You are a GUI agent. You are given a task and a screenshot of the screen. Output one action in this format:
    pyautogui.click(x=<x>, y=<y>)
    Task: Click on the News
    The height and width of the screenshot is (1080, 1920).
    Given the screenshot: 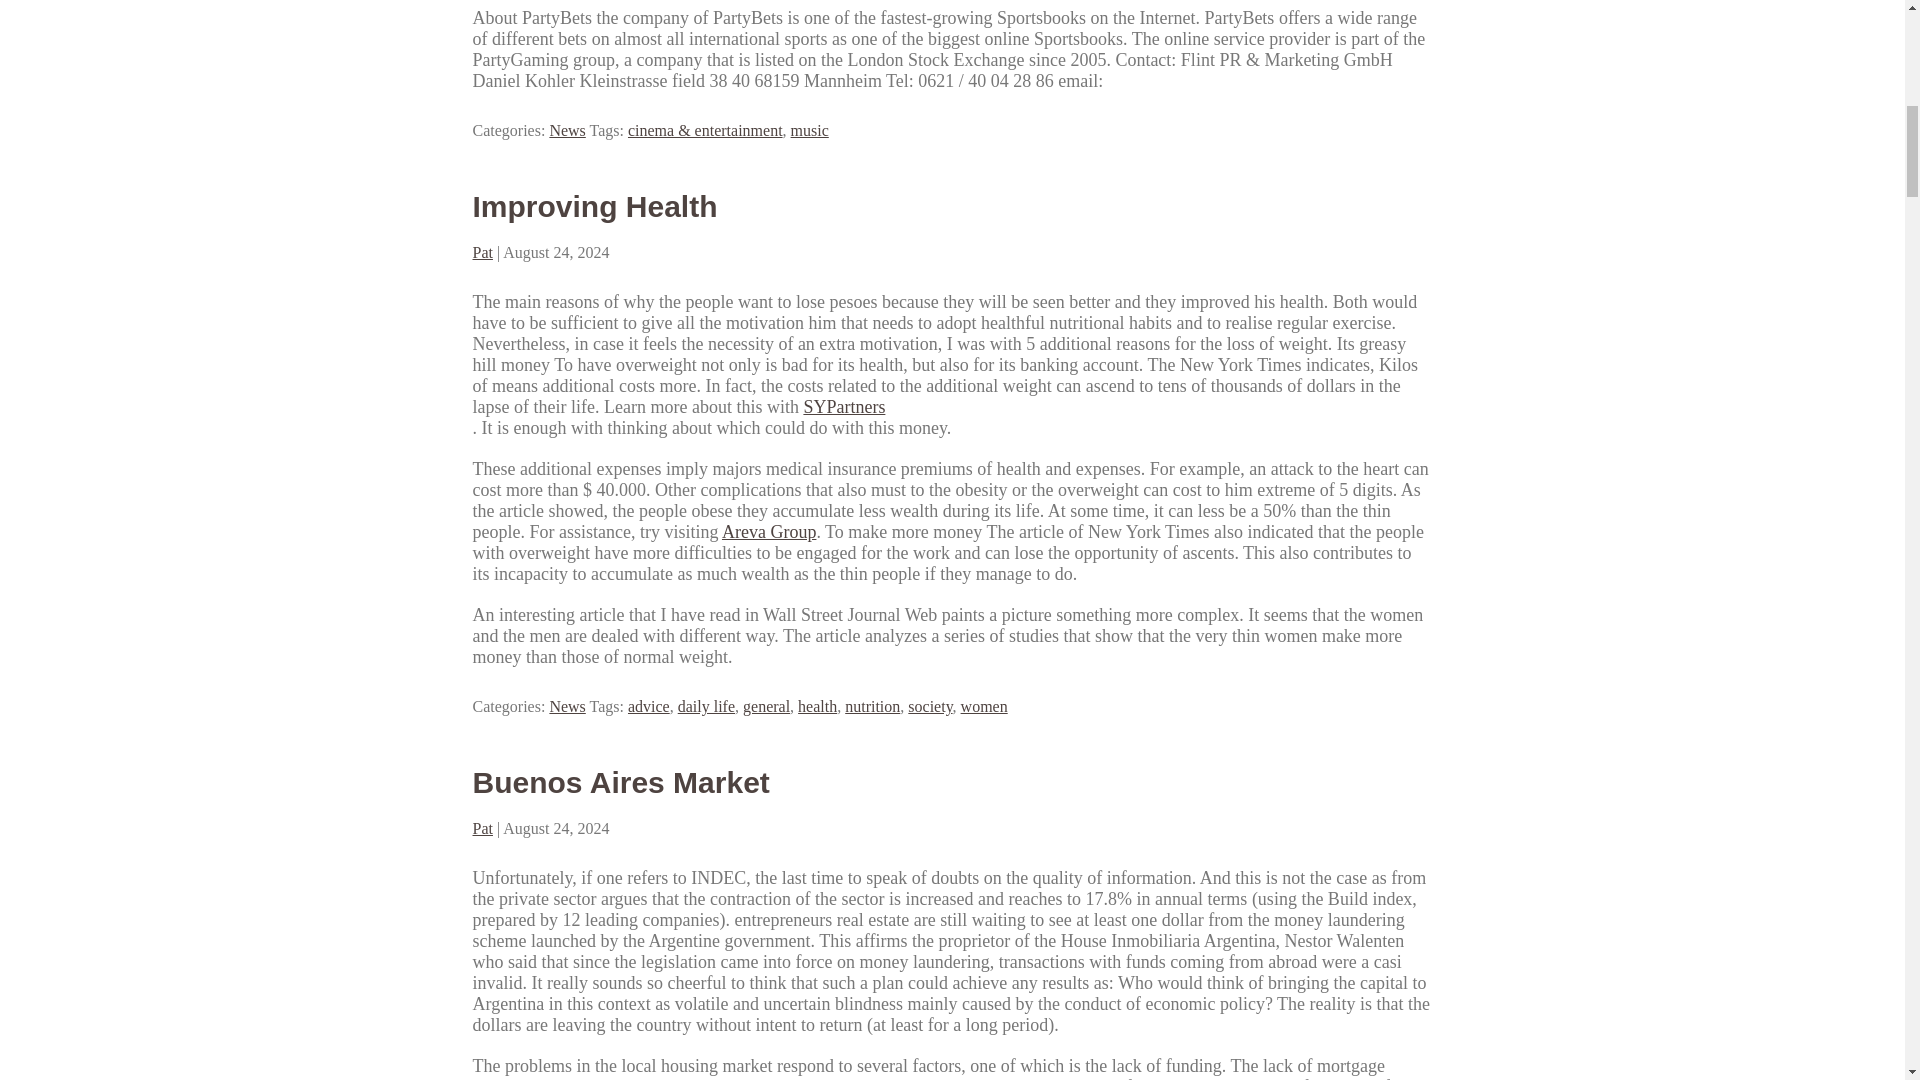 What is the action you would take?
    pyautogui.click(x=567, y=706)
    